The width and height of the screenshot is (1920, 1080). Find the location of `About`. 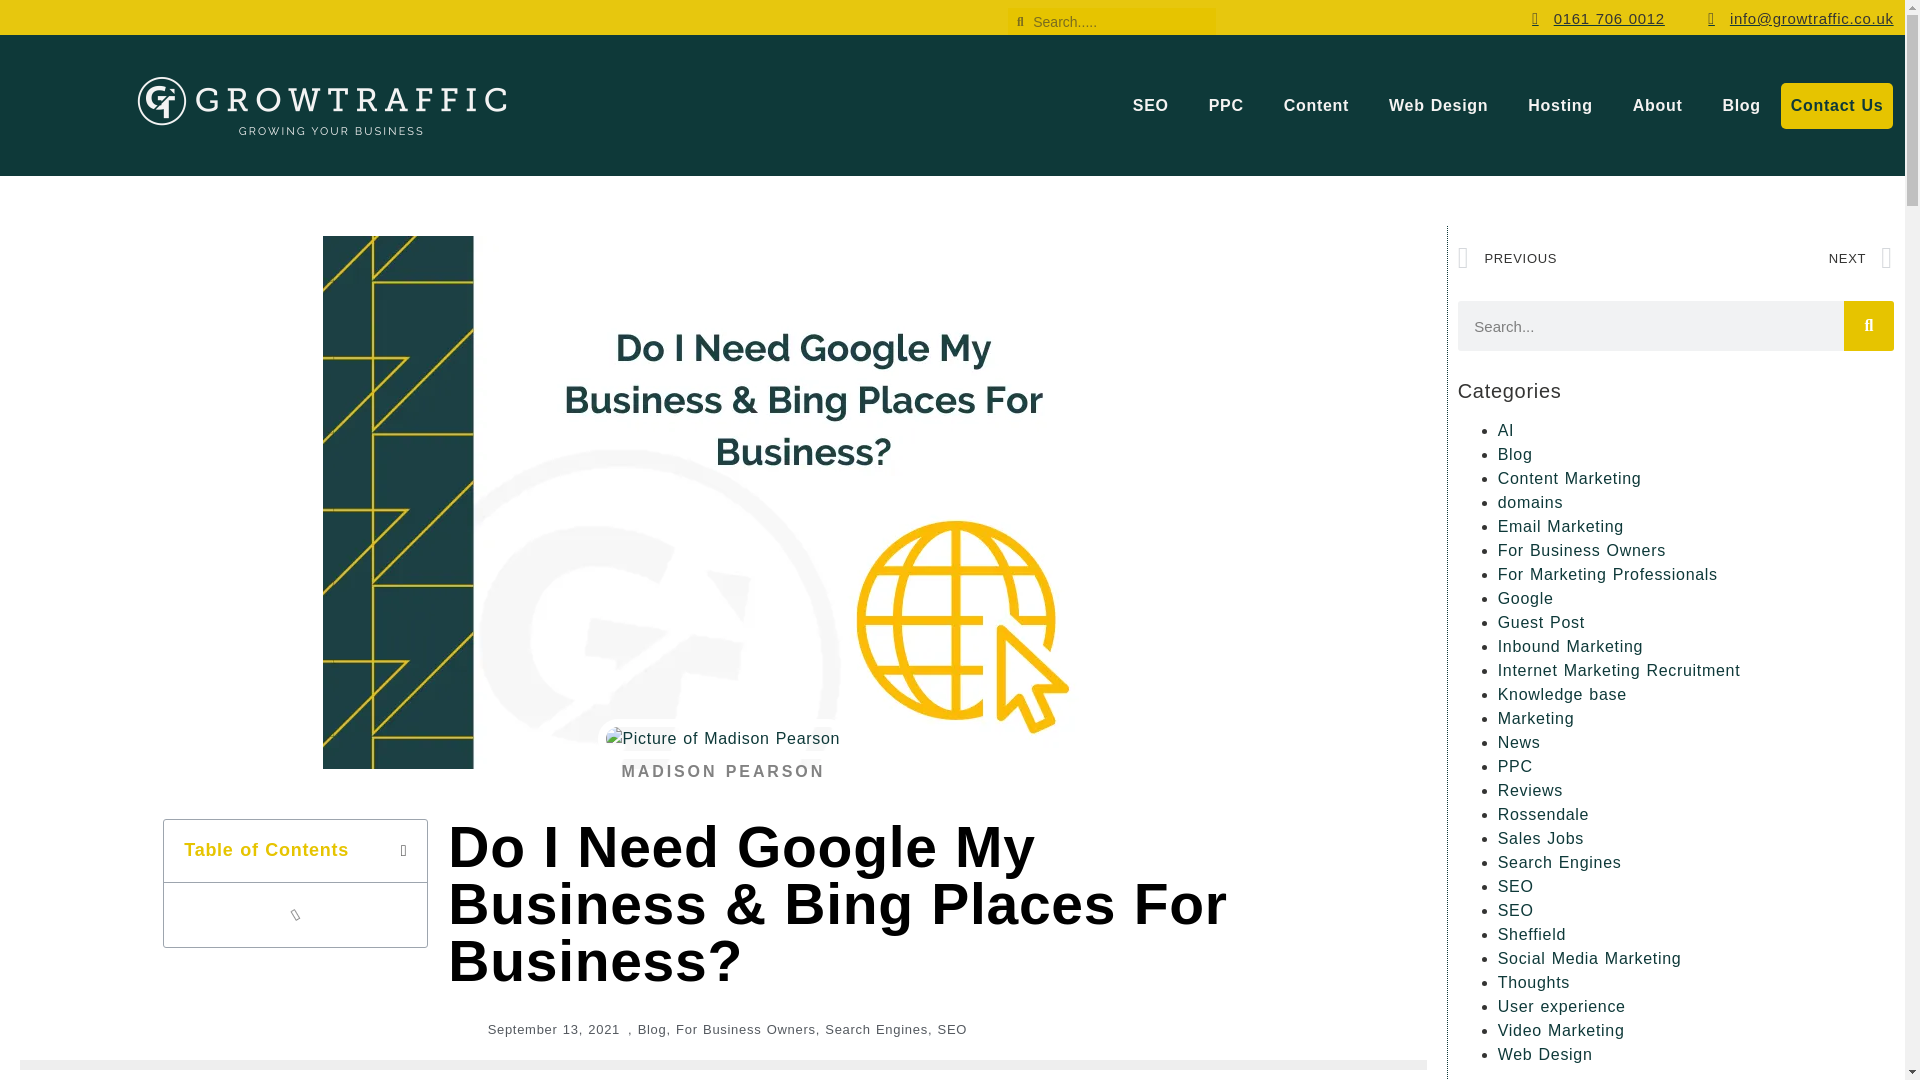

About is located at coordinates (1658, 105).